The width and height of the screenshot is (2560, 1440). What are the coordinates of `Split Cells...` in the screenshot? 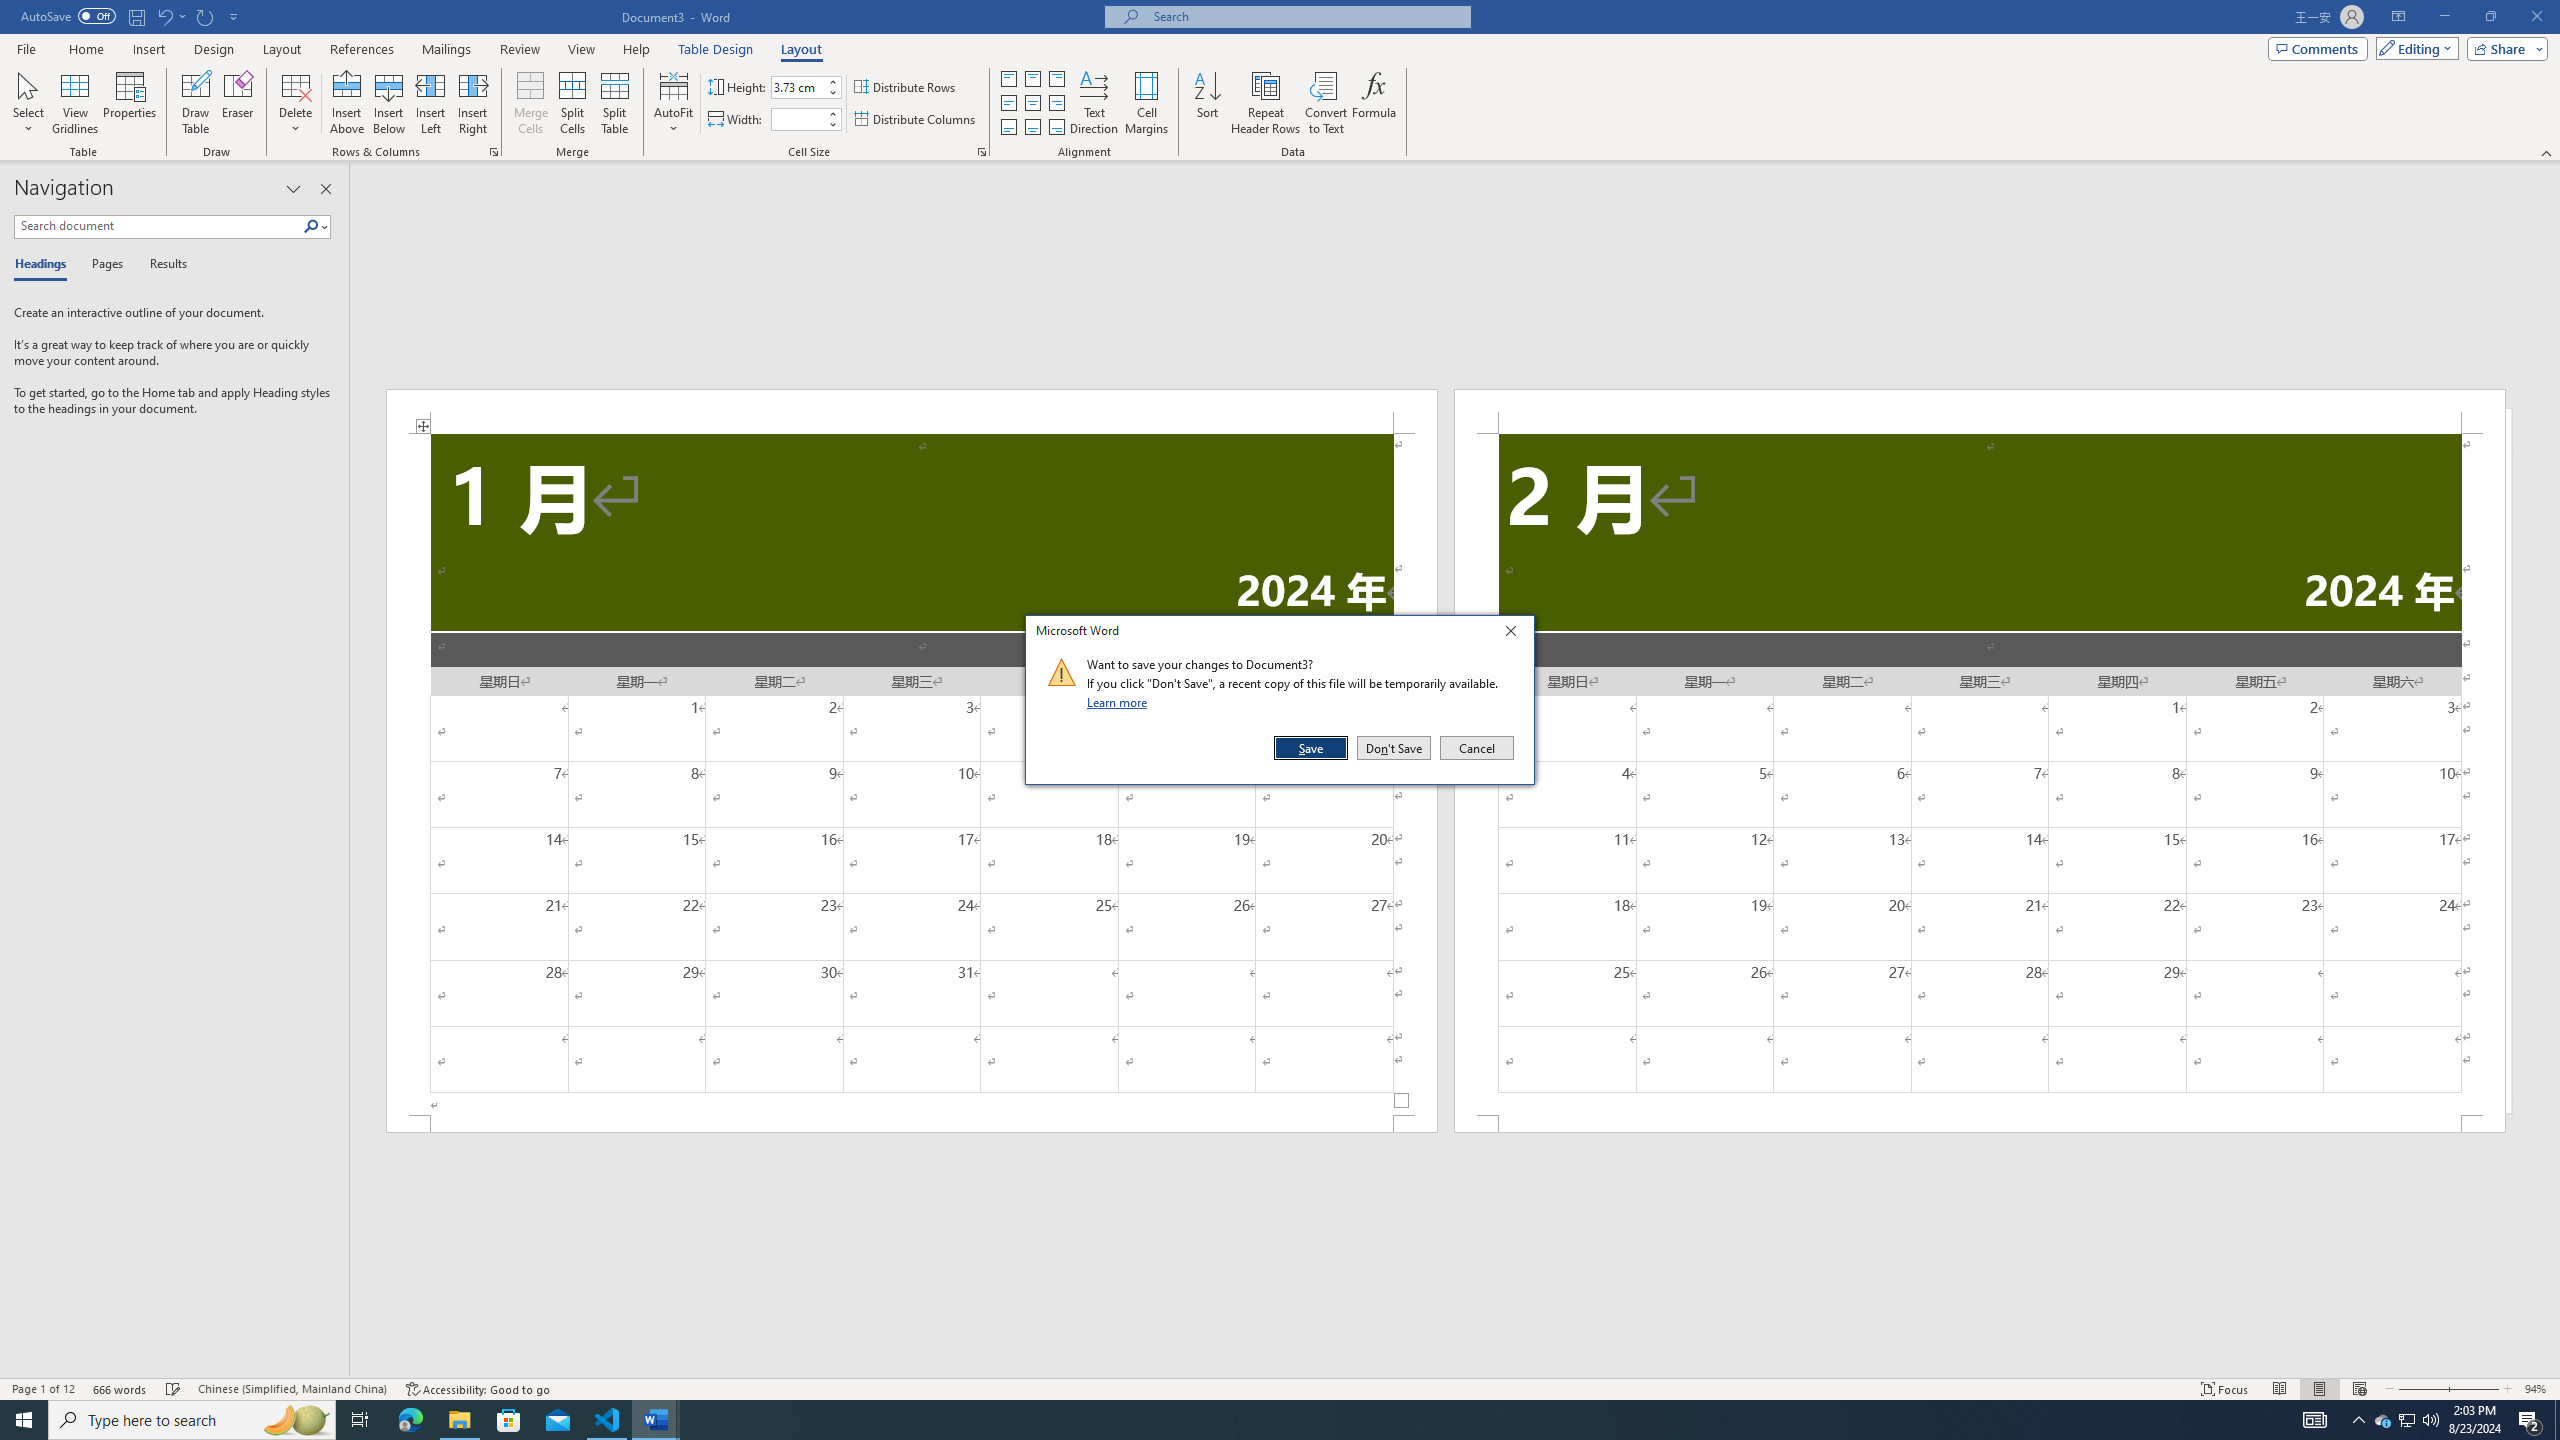 It's located at (572, 103).